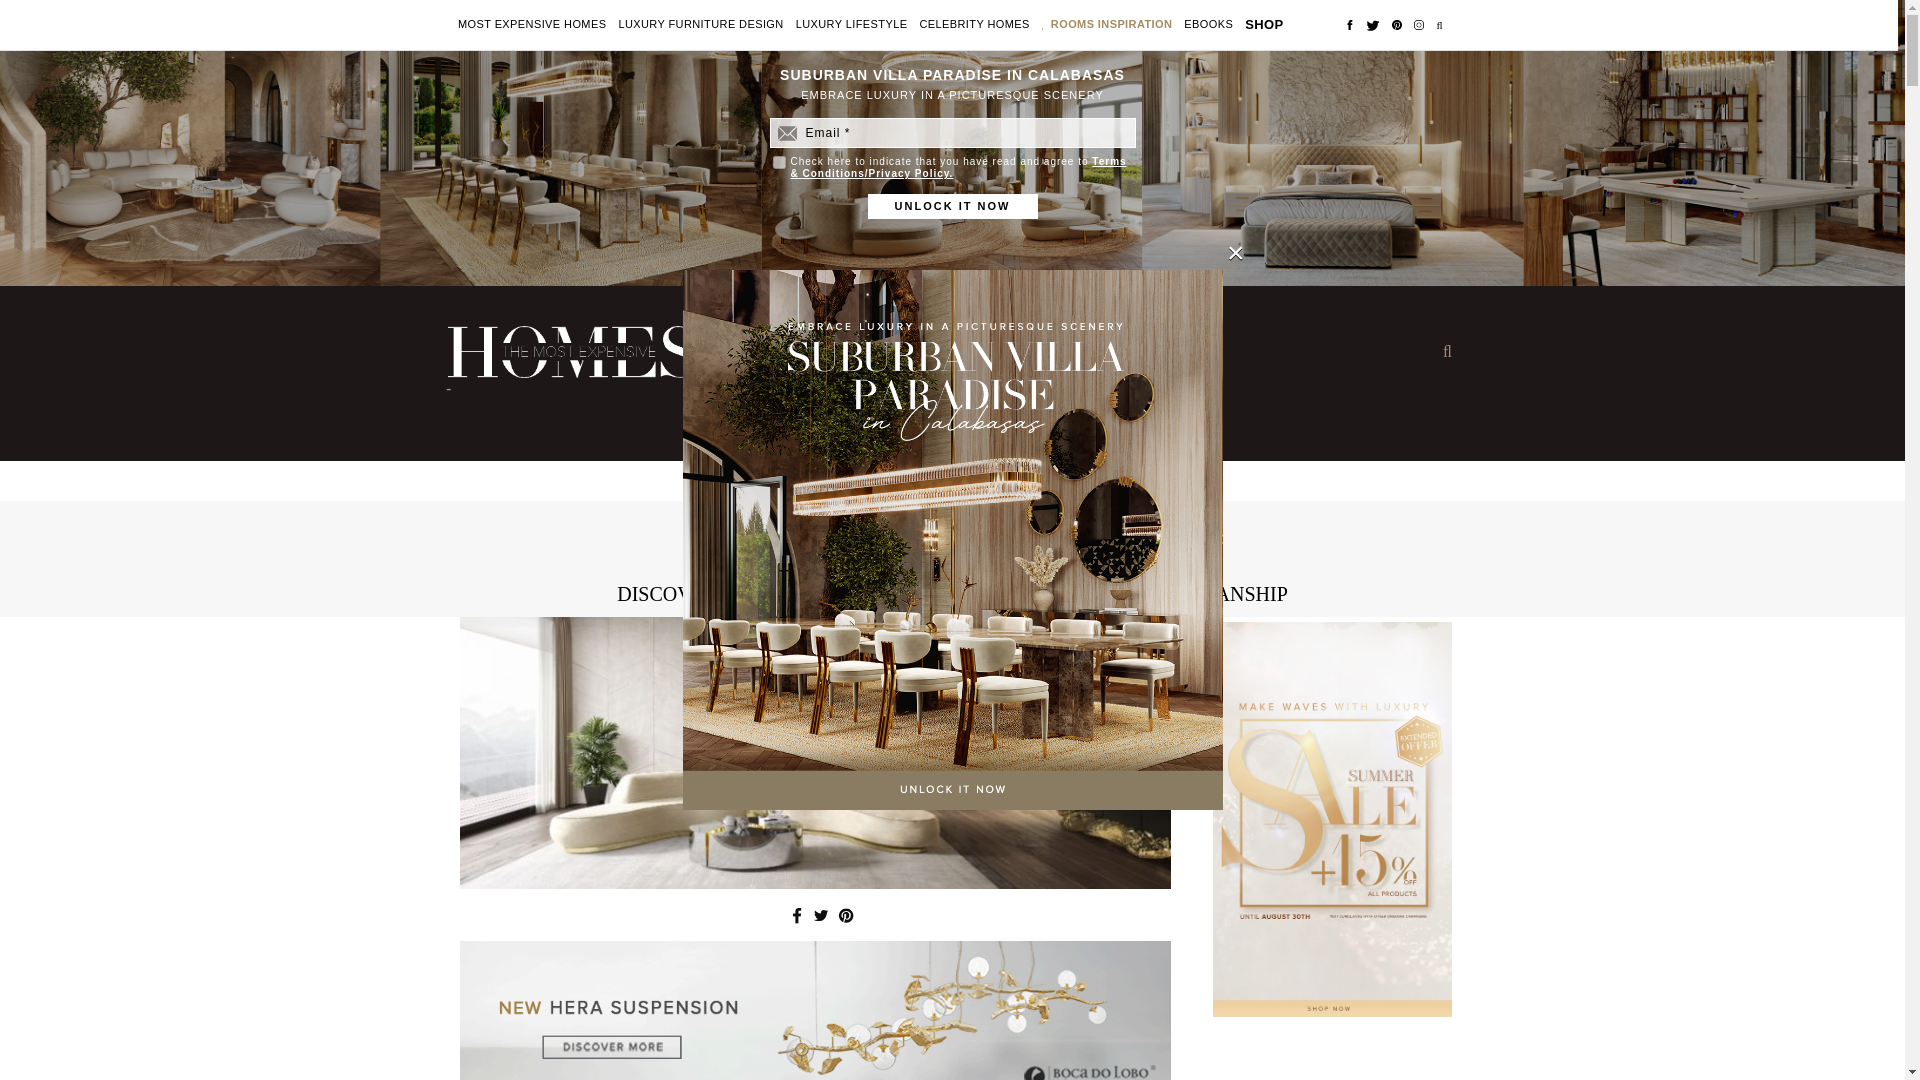  Describe the element at coordinates (1112, 25) in the screenshot. I see `ROOMS INSPIRATION` at that location.